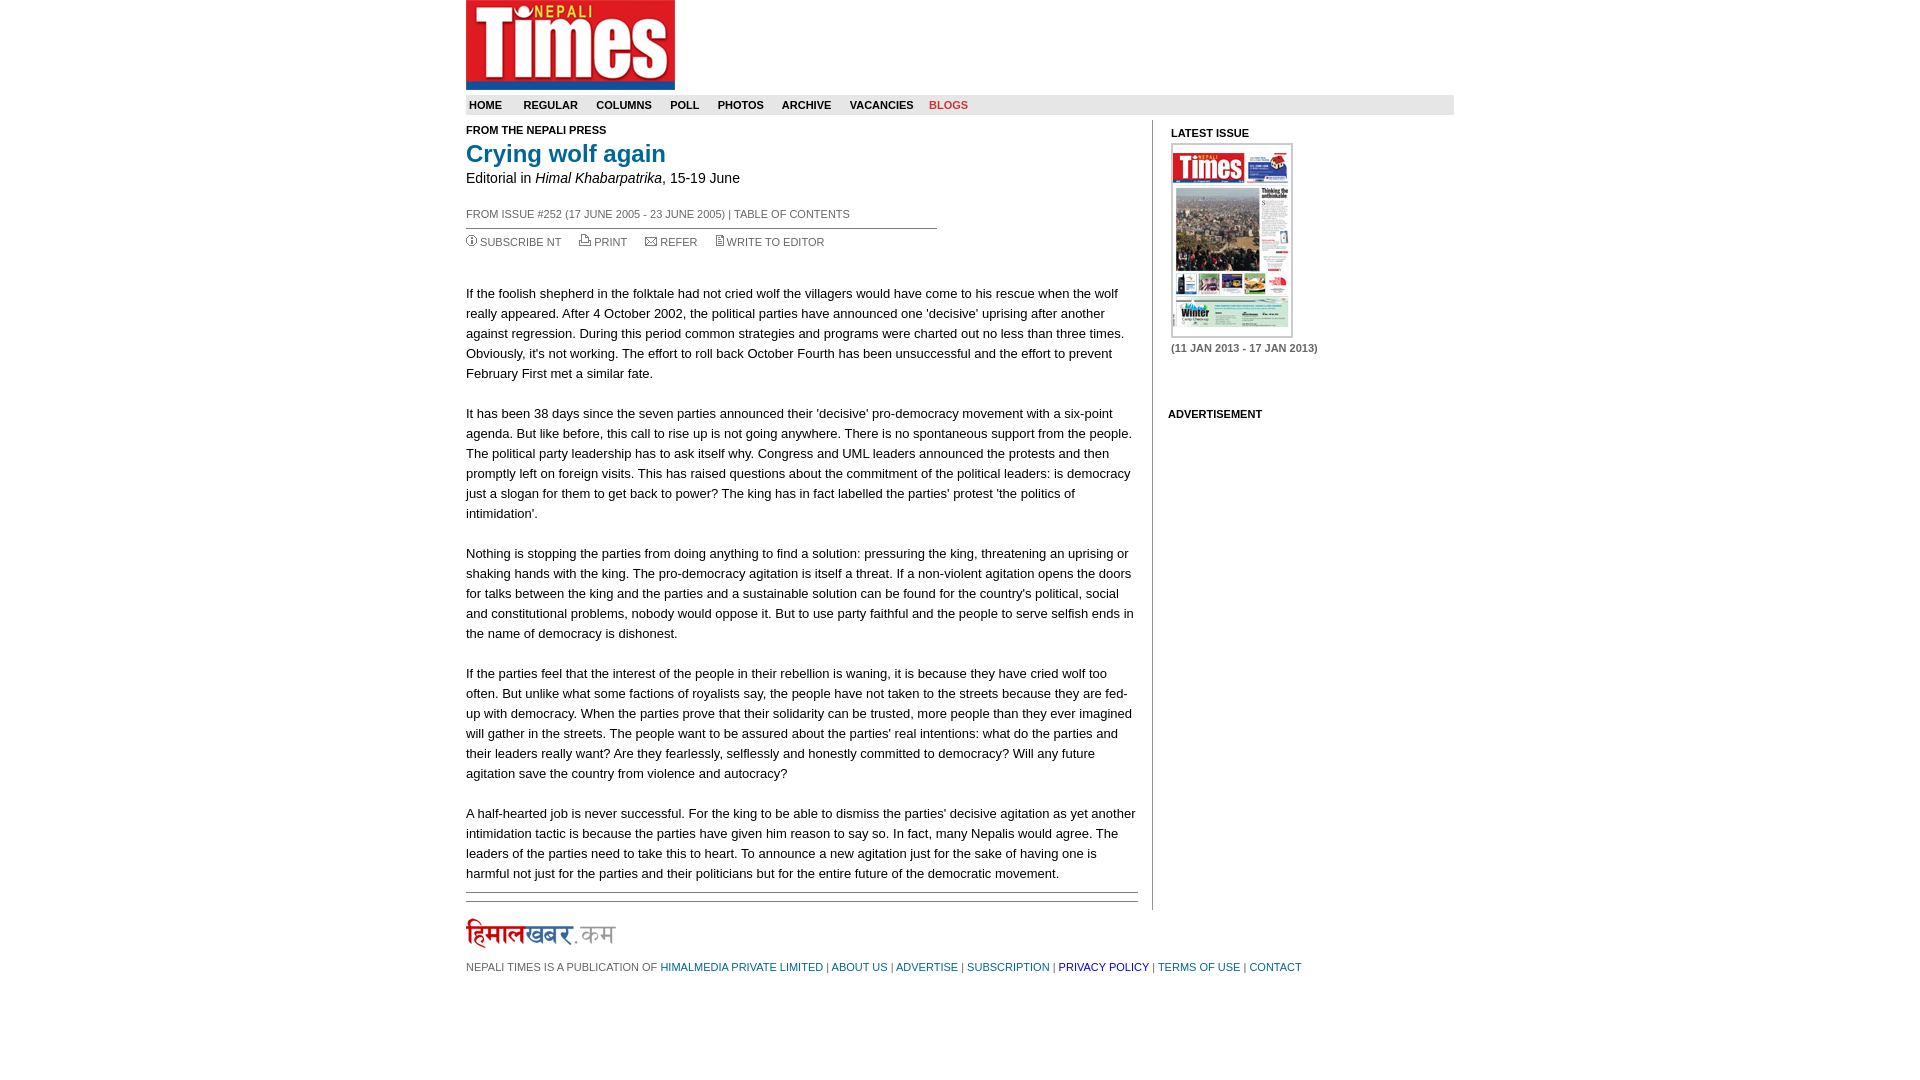 The width and height of the screenshot is (1920, 1080). What do you see at coordinates (678, 242) in the screenshot?
I see `REFER` at bounding box center [678, 242].